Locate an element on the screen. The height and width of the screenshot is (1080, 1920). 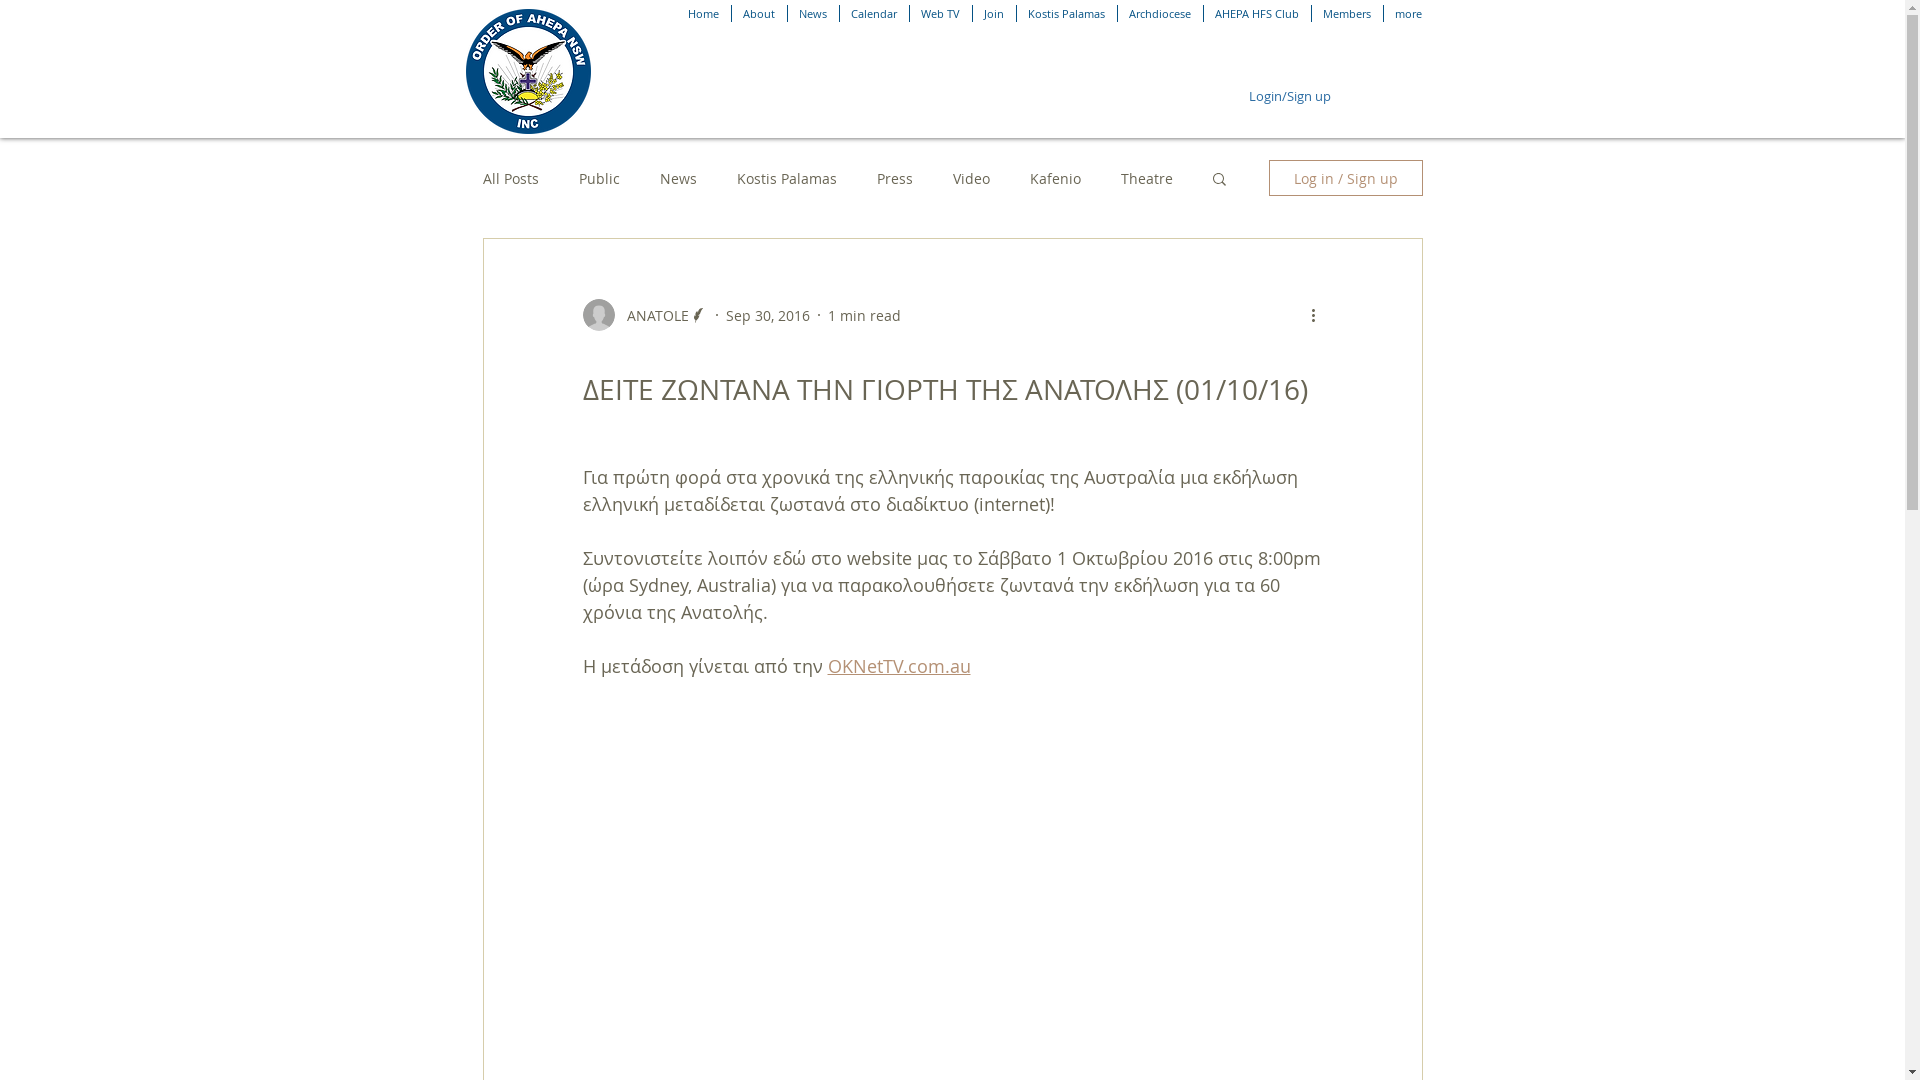
Kafenio is located at coordinates (1056, 177).